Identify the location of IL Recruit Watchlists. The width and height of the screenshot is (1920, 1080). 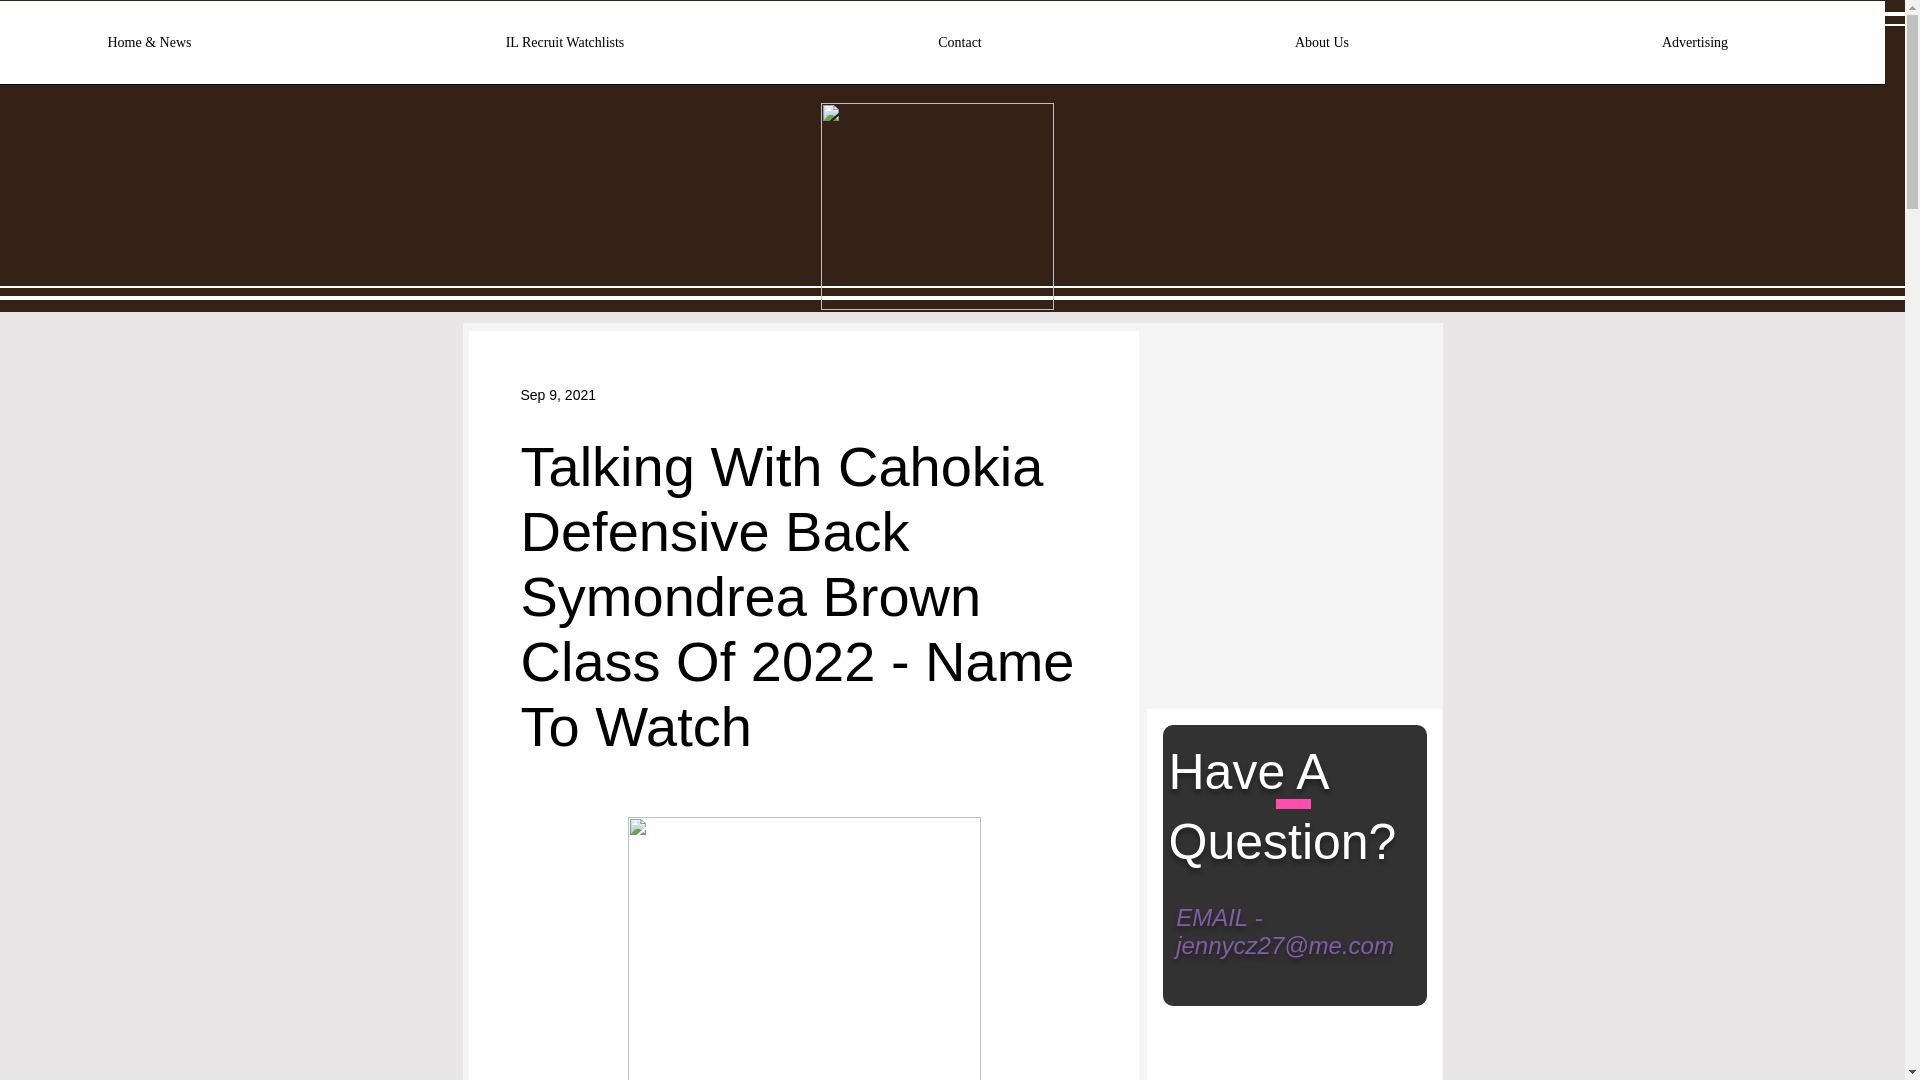
(564, 49).